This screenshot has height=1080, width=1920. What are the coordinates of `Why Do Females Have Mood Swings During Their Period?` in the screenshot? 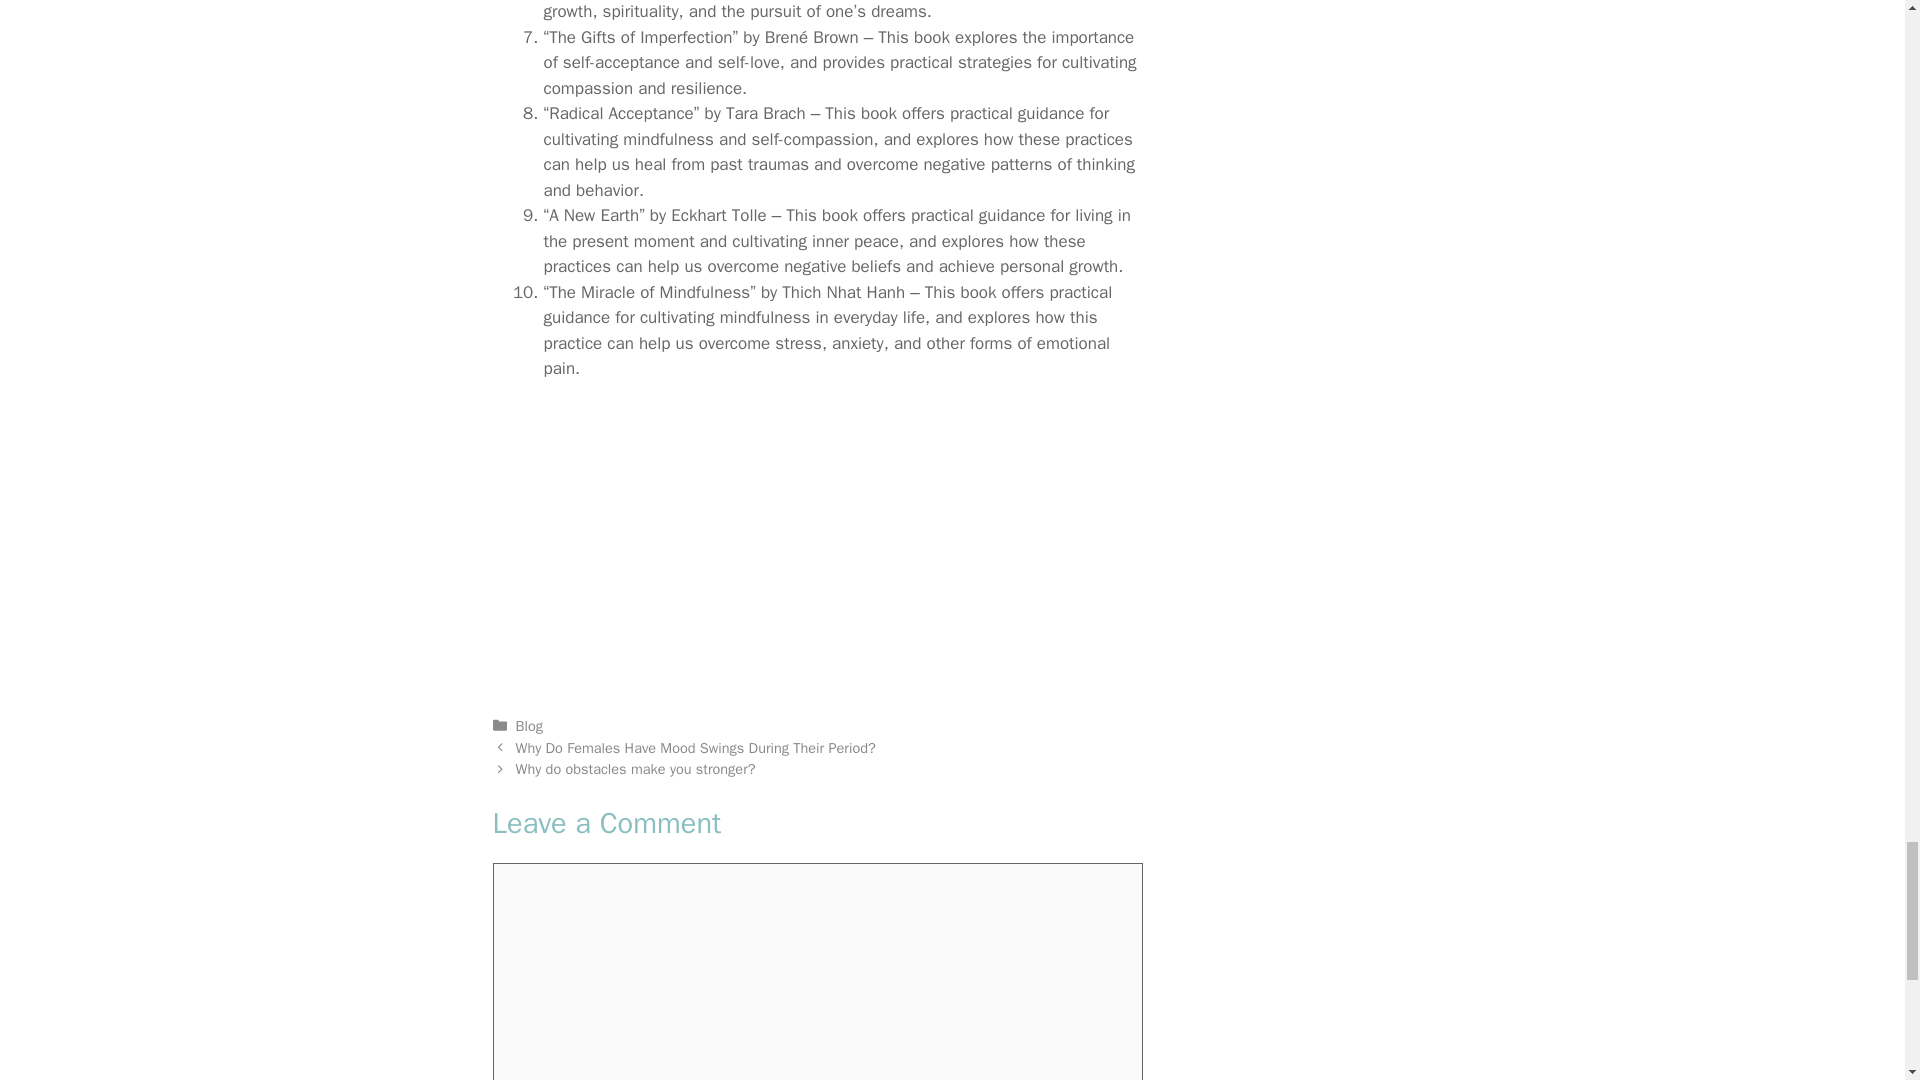 It's located at (696, 748).